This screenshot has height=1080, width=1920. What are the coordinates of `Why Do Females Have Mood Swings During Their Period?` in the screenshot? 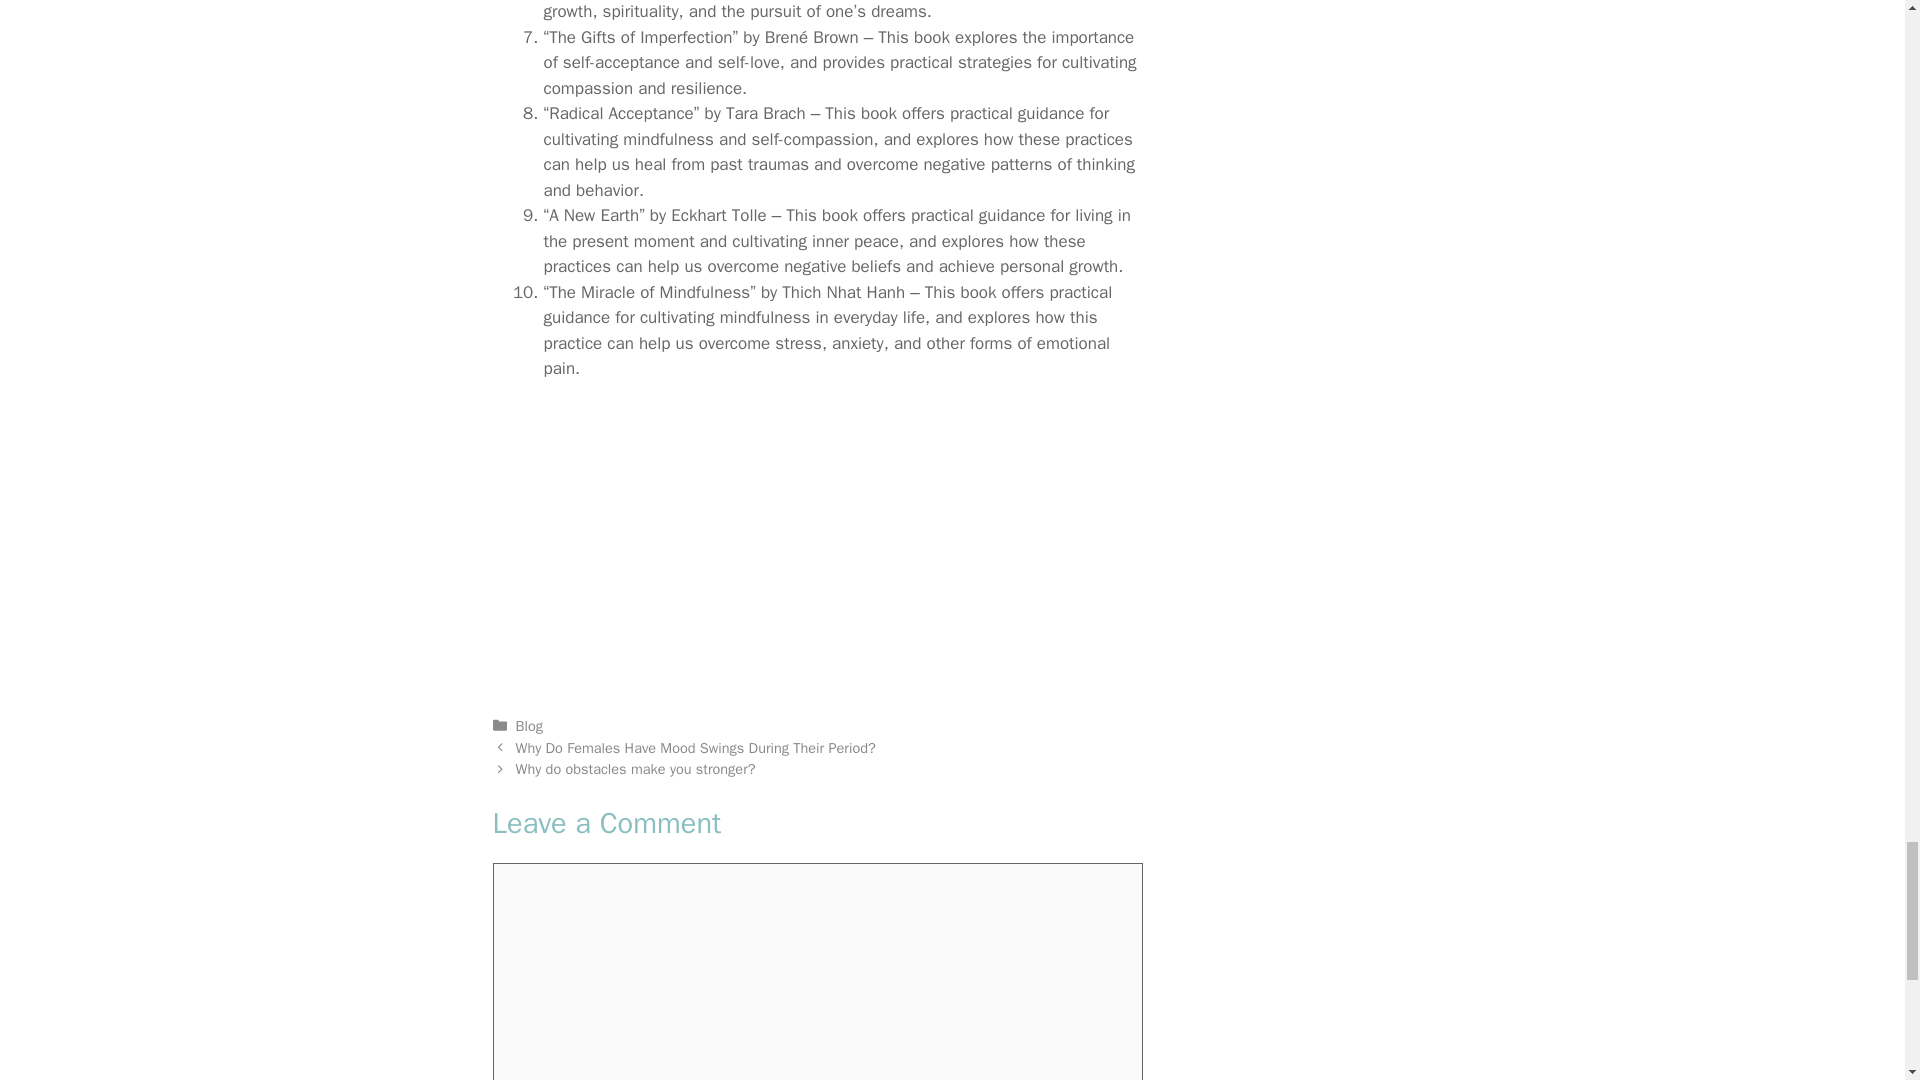 It's located at (696, 748).